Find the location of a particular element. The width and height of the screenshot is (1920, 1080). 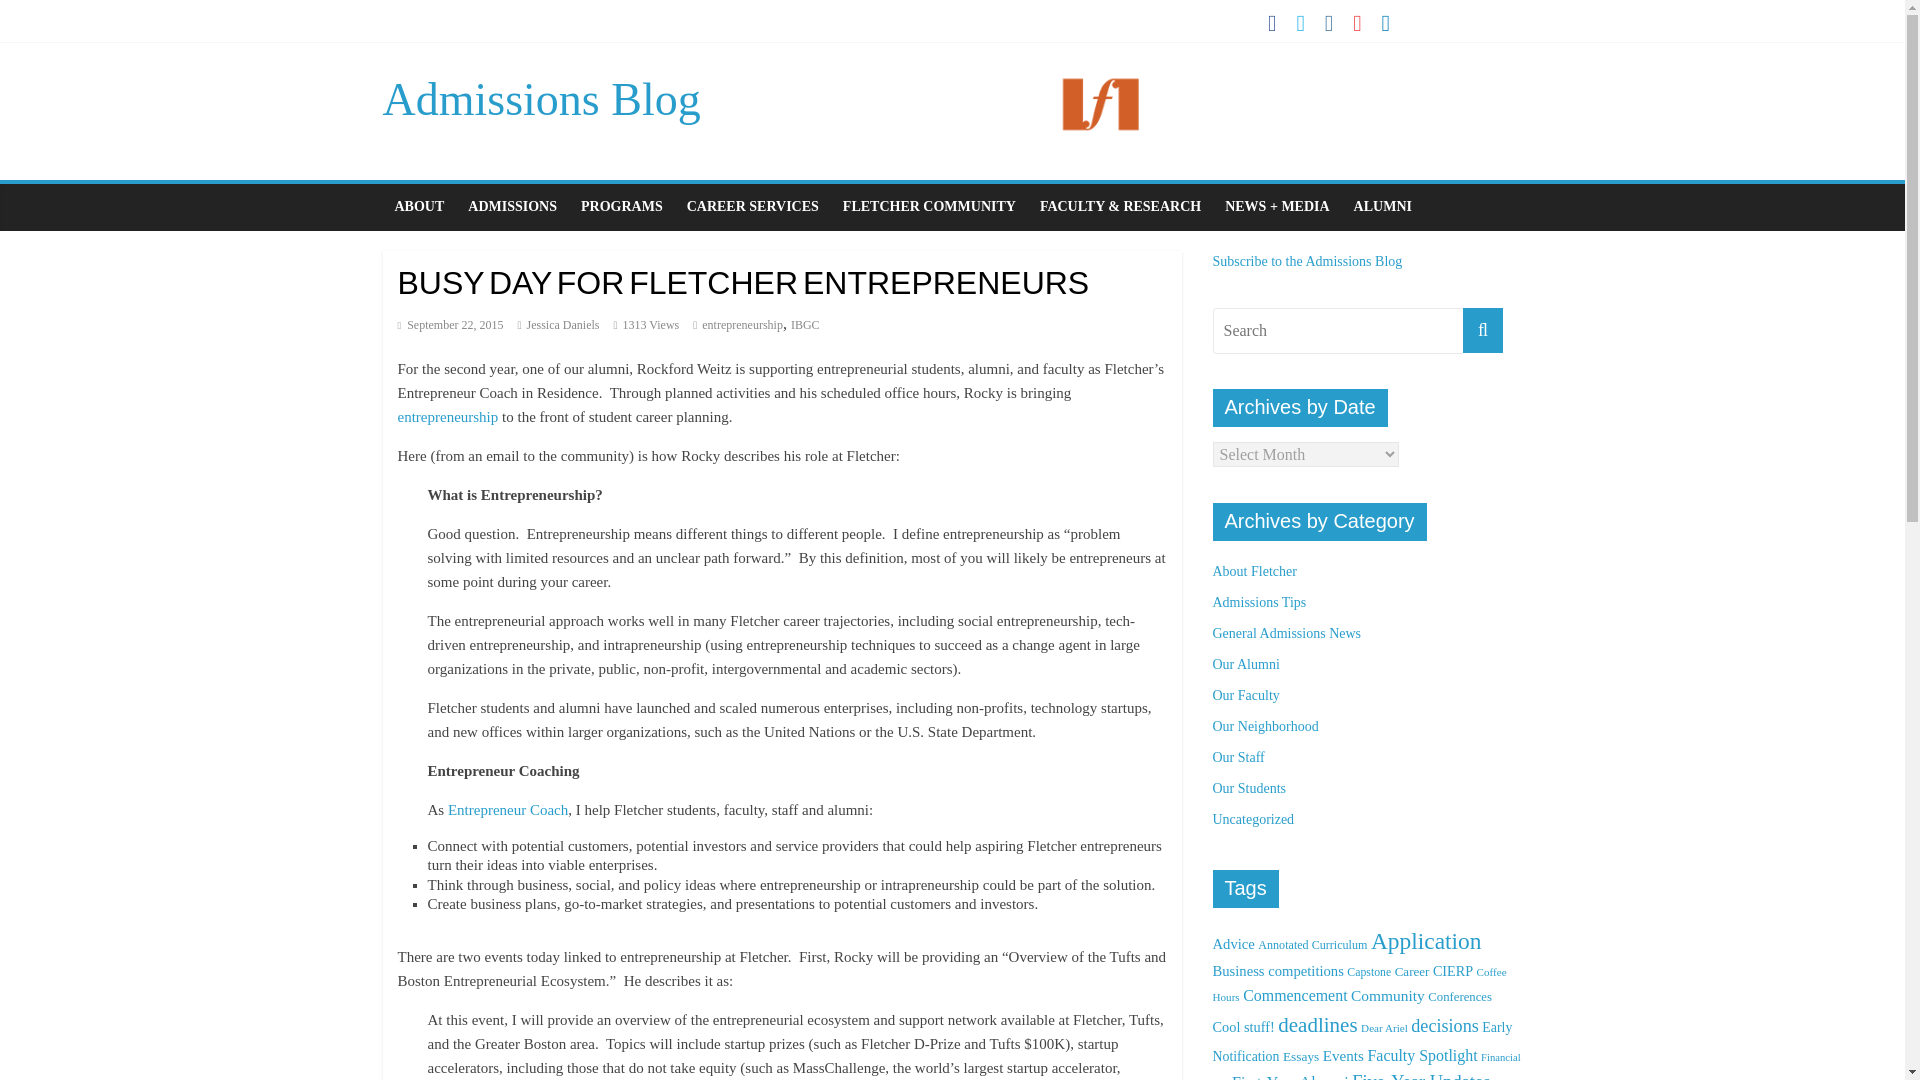

Our Faculty is located at coordinates (1244, 695).